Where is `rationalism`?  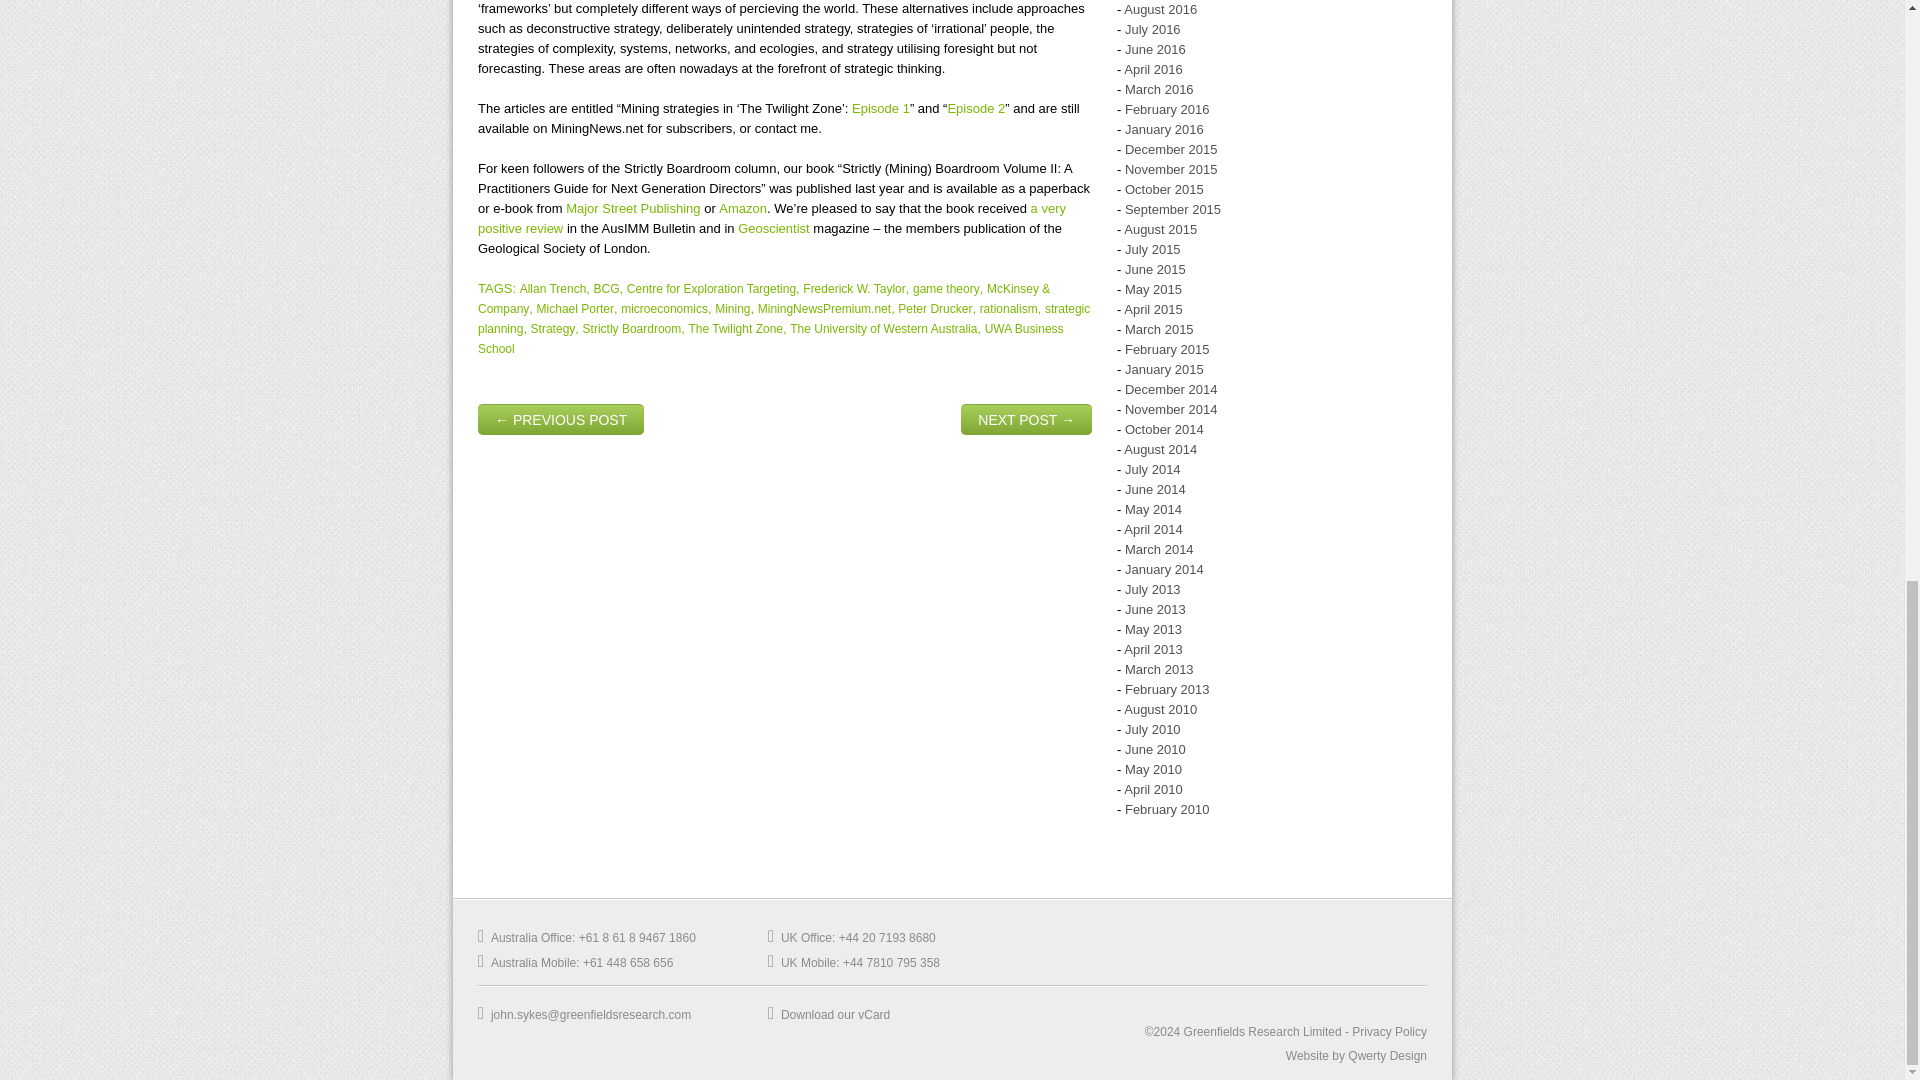
rationalism is located at coordinates (1008, 309).